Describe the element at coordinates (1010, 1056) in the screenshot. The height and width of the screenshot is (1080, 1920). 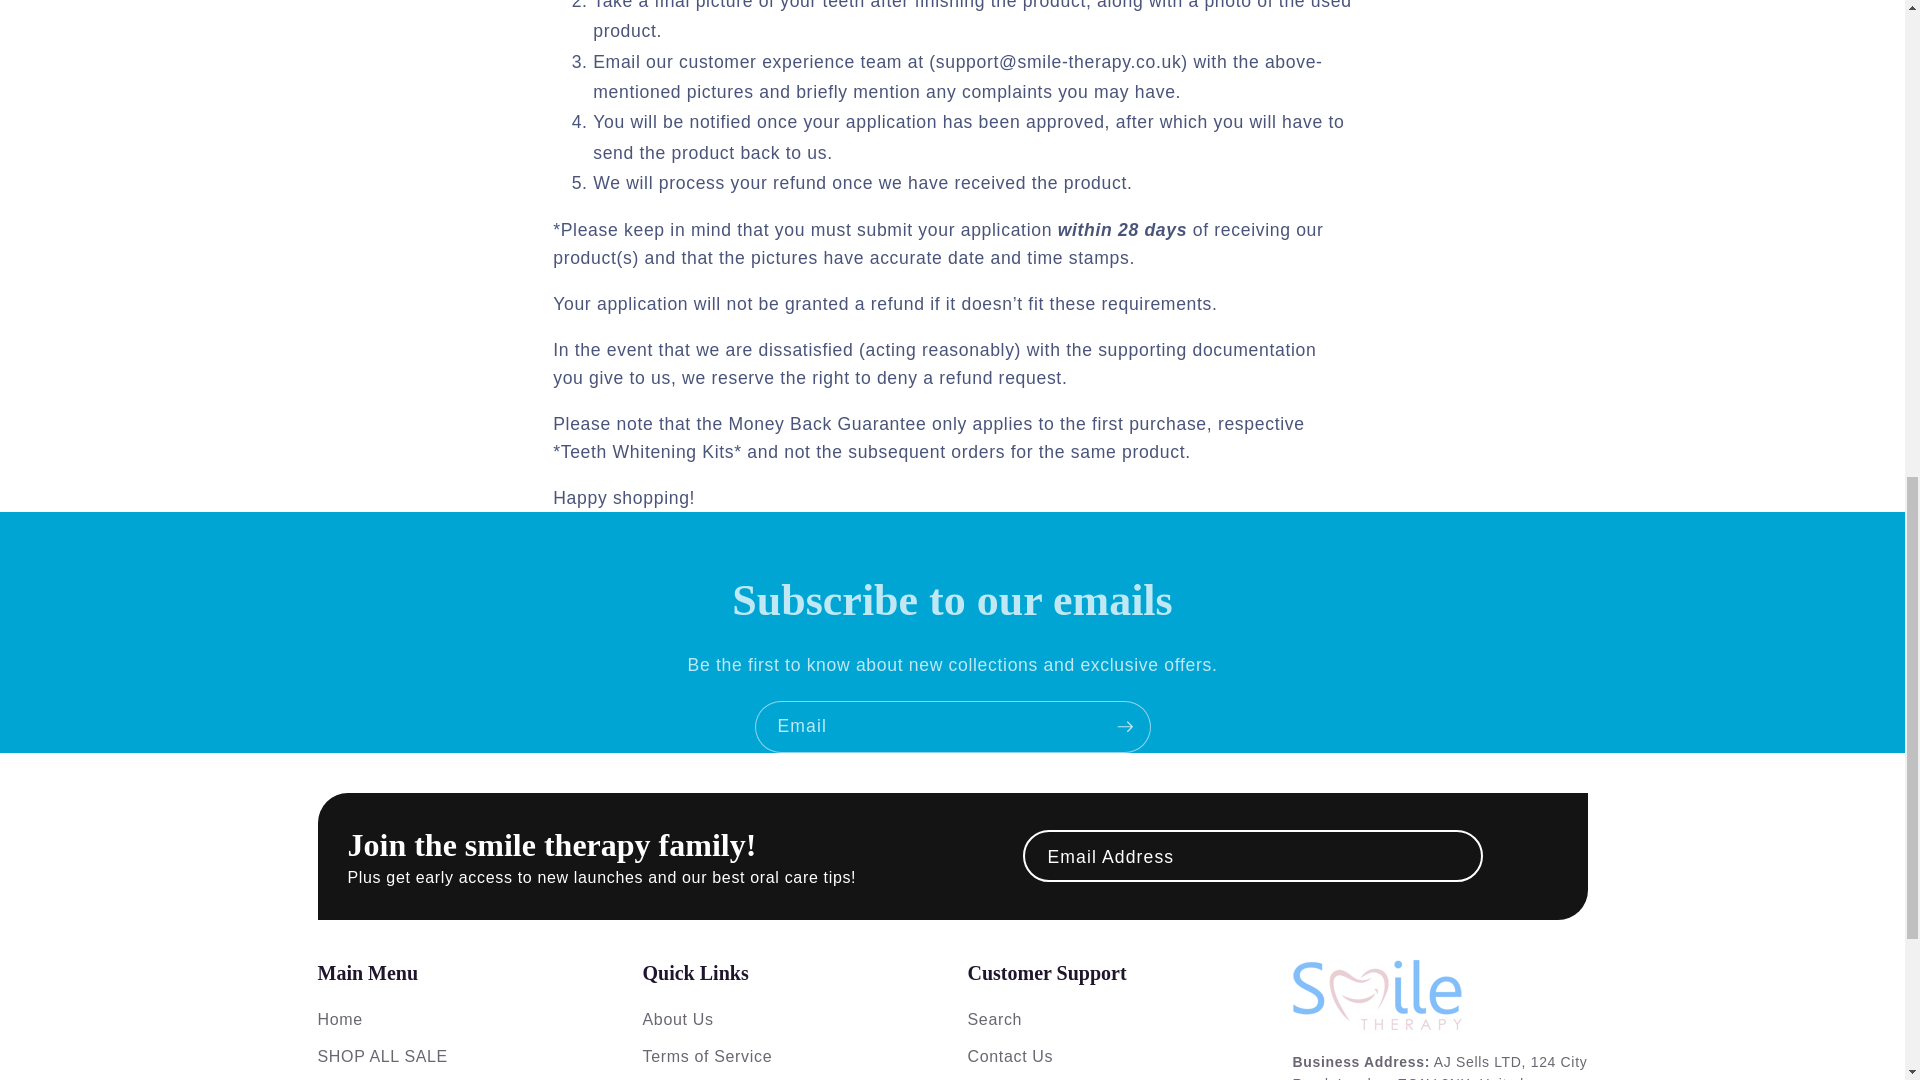
I see `Contact Us` at that location.